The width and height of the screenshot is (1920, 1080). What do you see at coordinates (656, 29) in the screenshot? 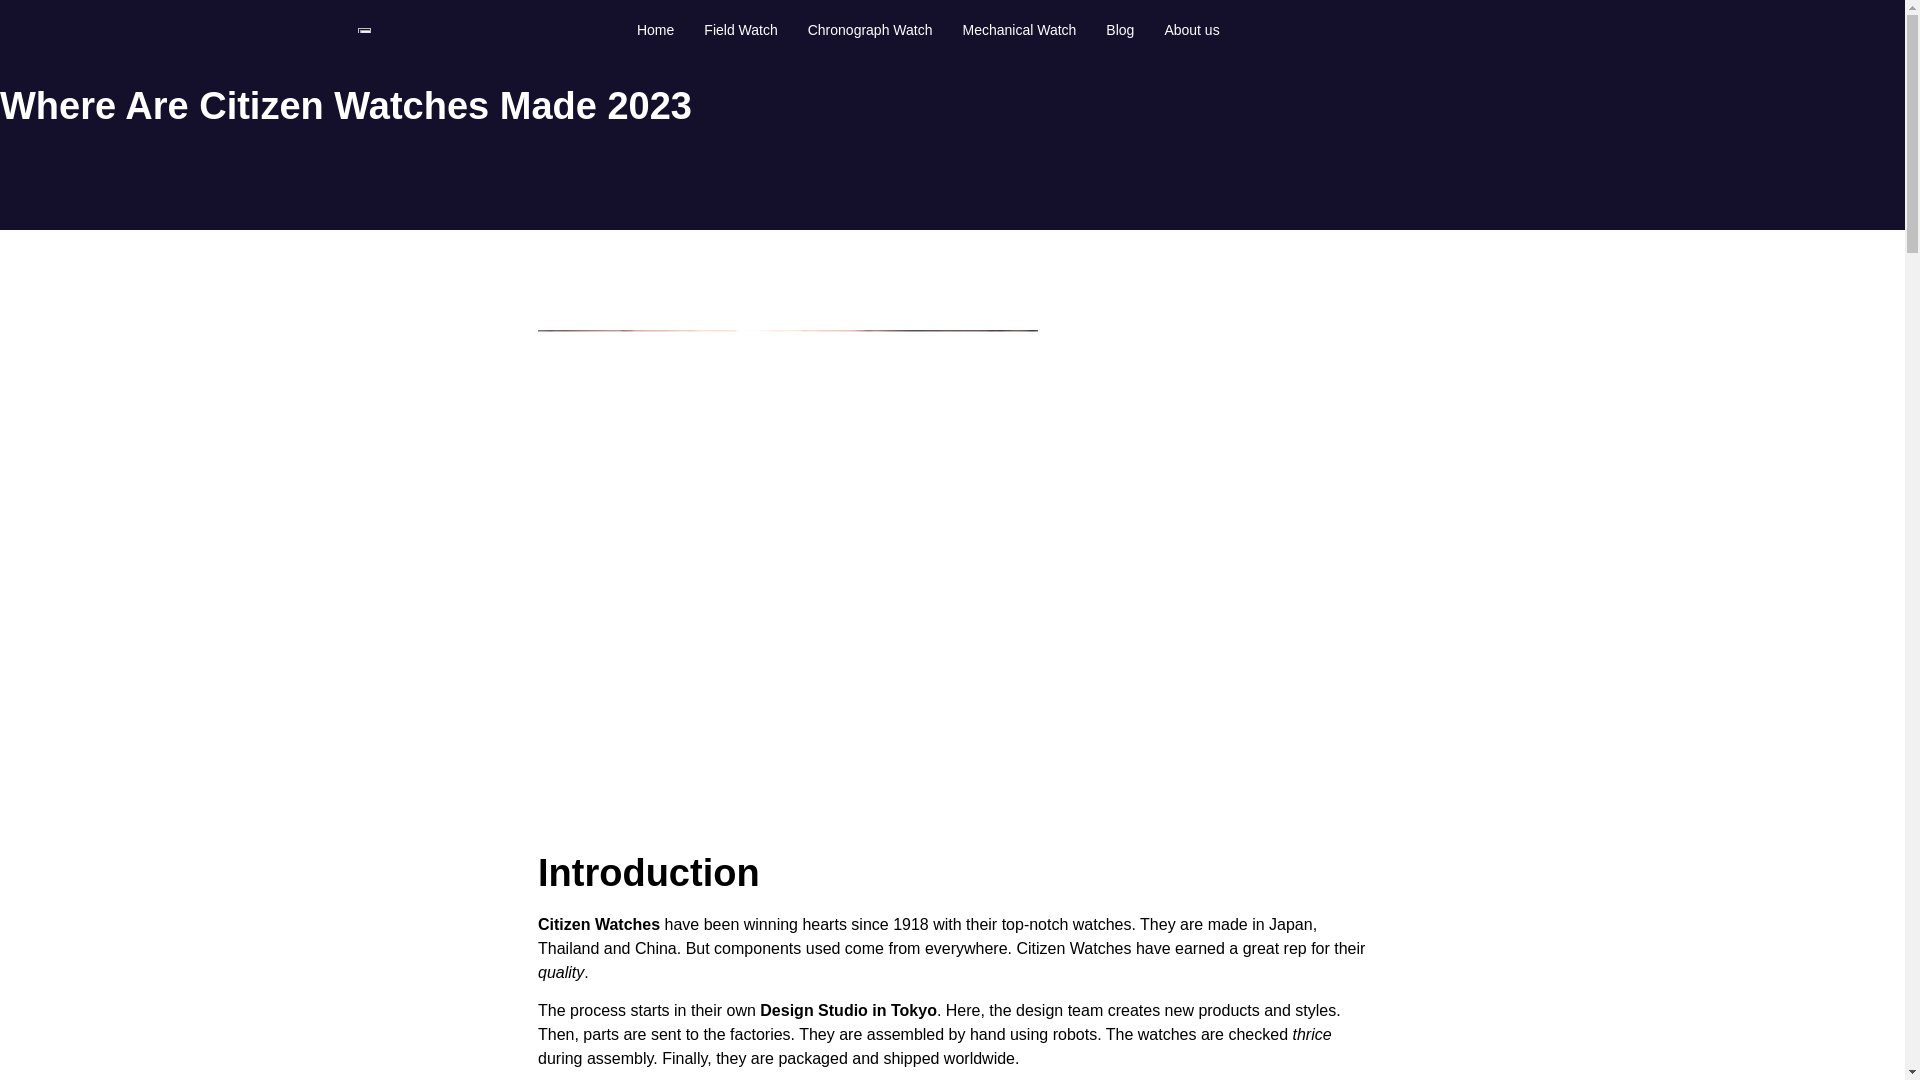
I see `Home` at bounding box center [656, 29].